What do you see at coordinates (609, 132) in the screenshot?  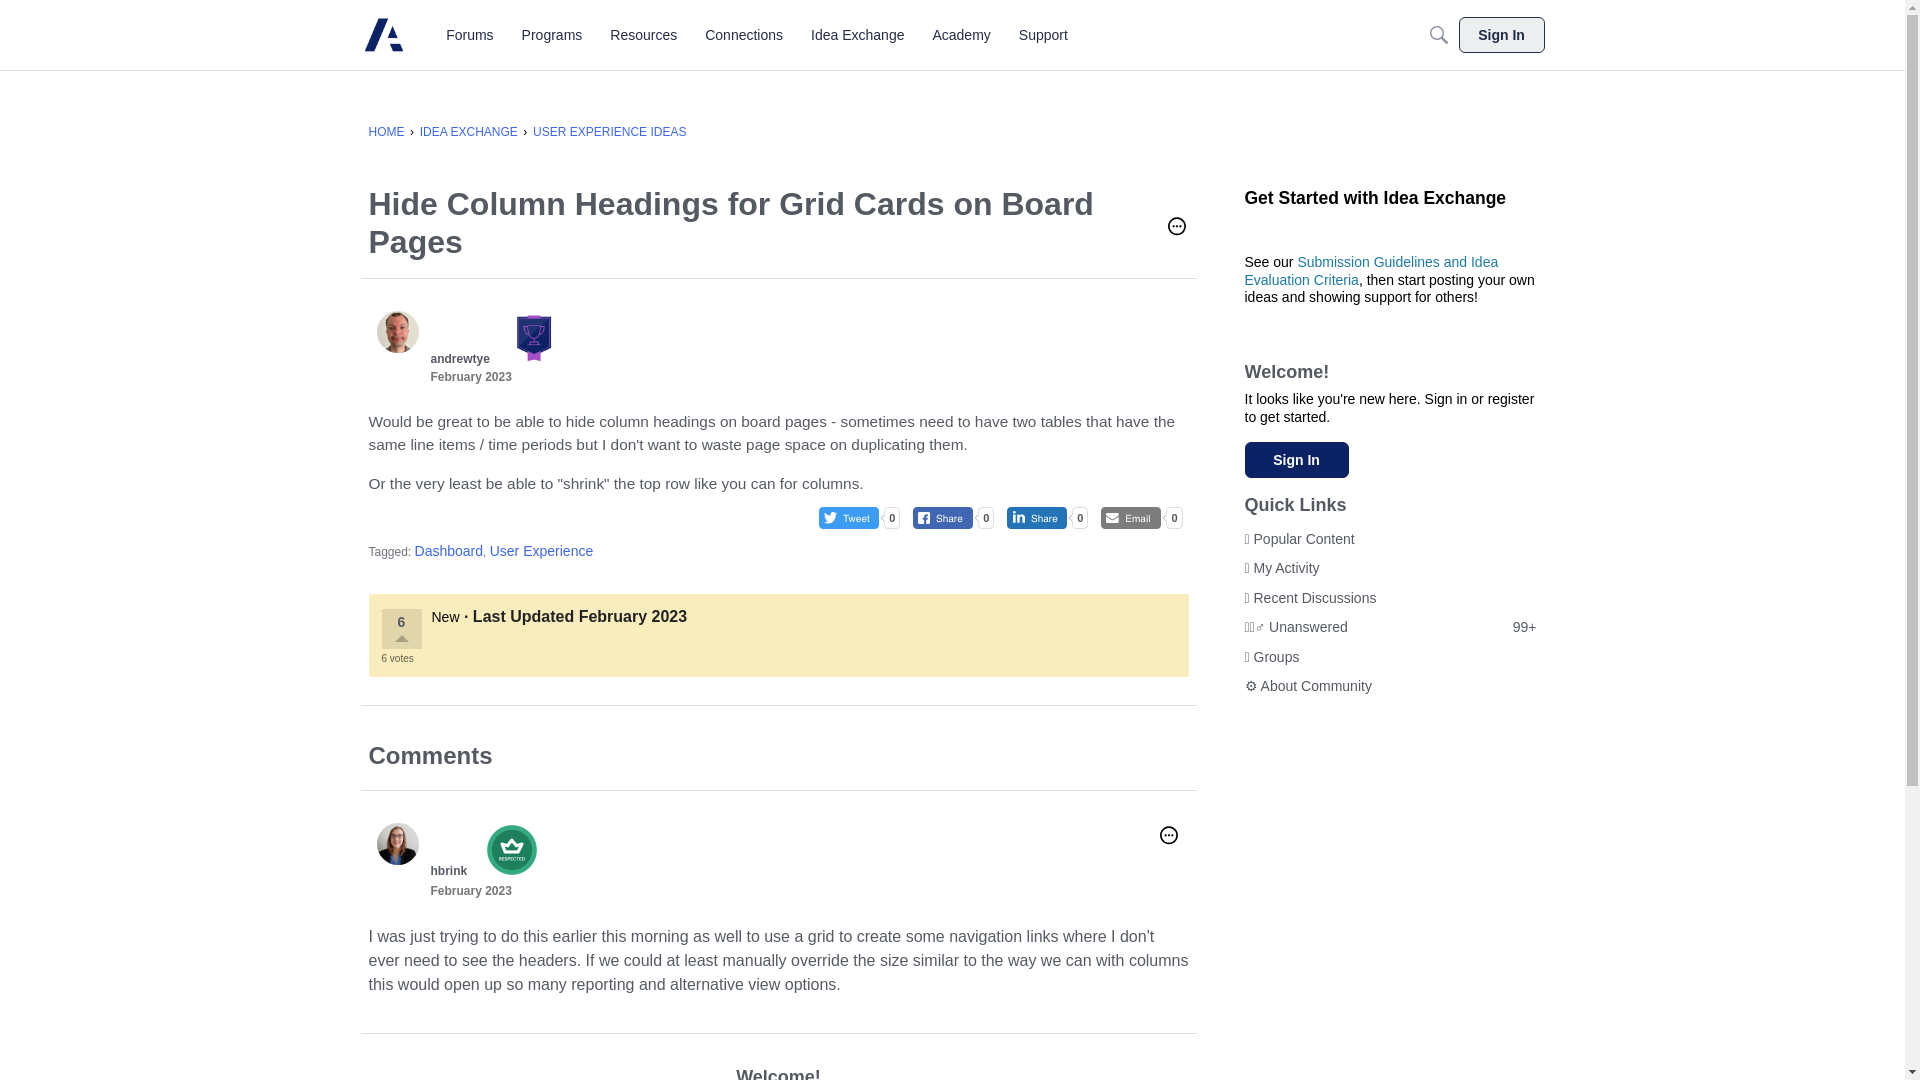 I see `USER EXPERIENCE IDEAS` at bounding box center [609, 132].